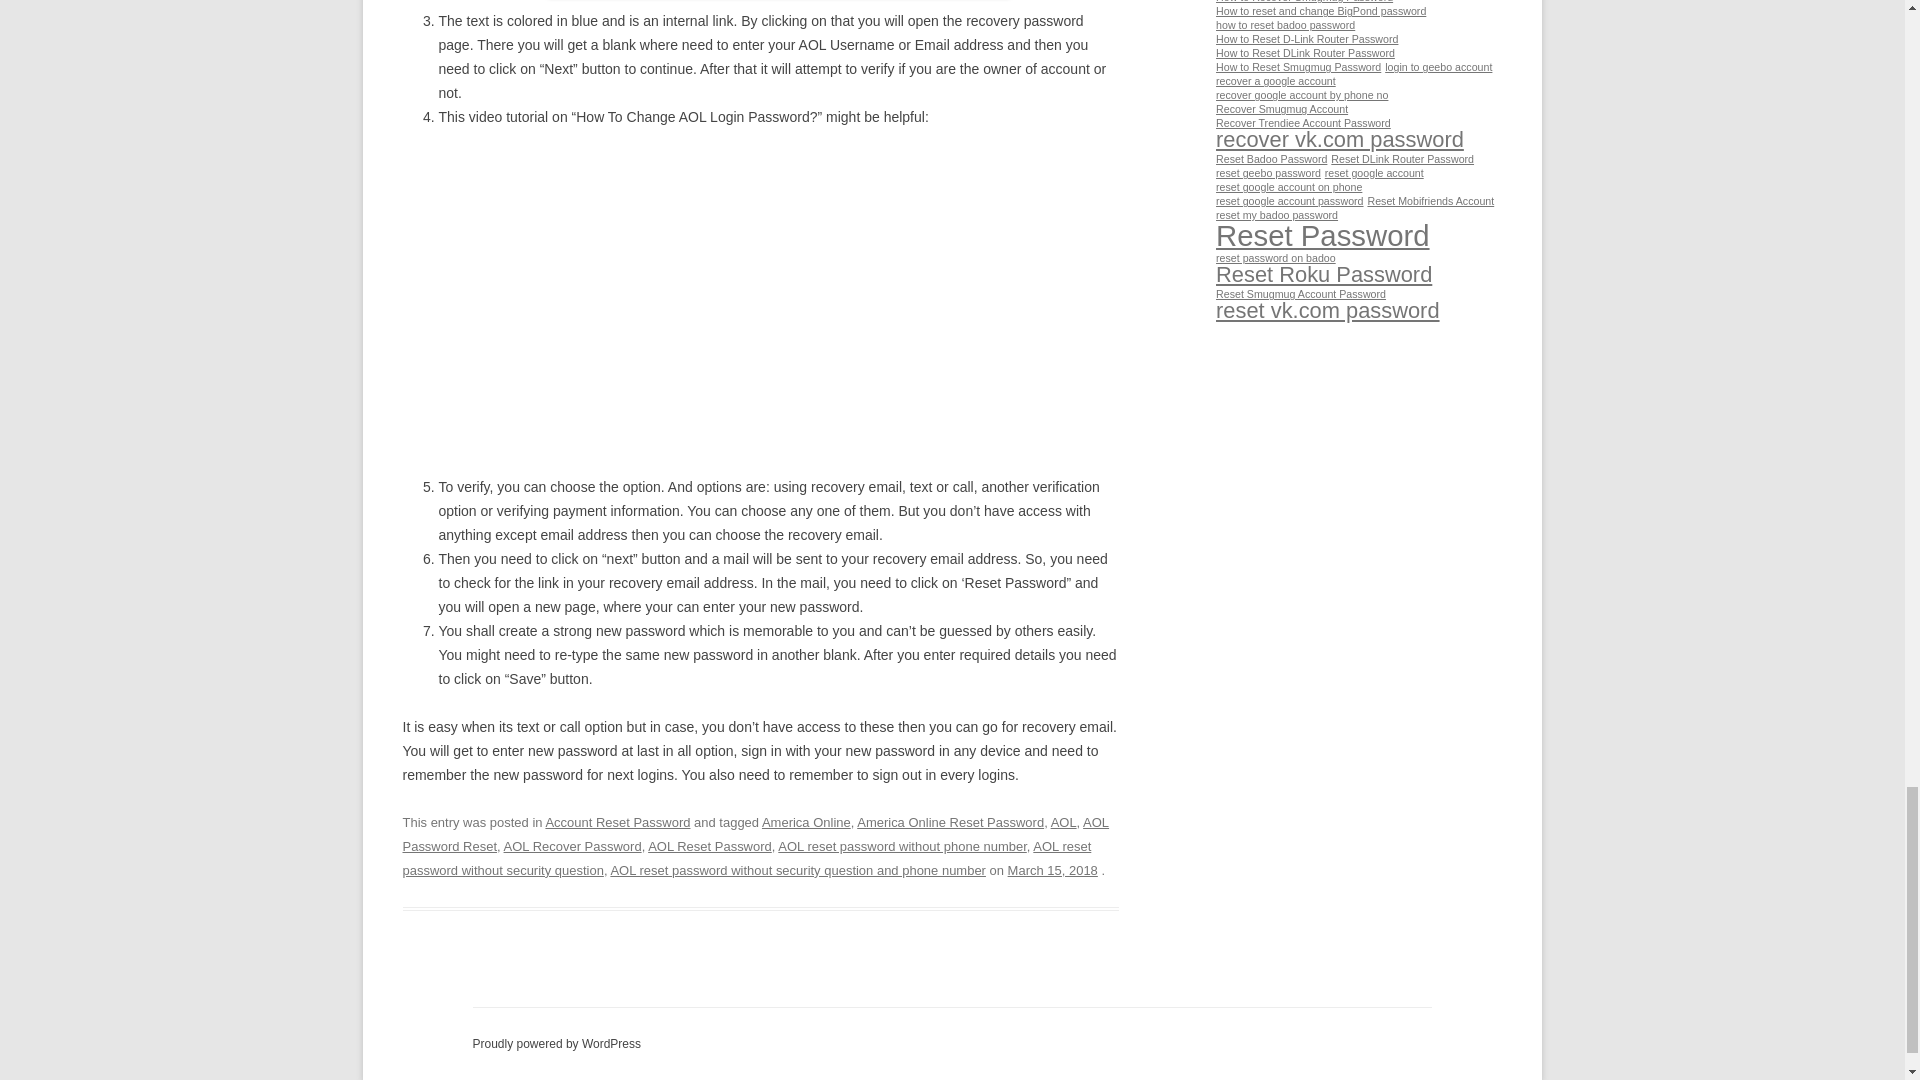 Image resolution: width=1920 pixels, height=1080 pixels. What do you see at coordinates (755, 834) in the screenshot?
I see `AOL Password Reset` at bounding box center [755, 834].